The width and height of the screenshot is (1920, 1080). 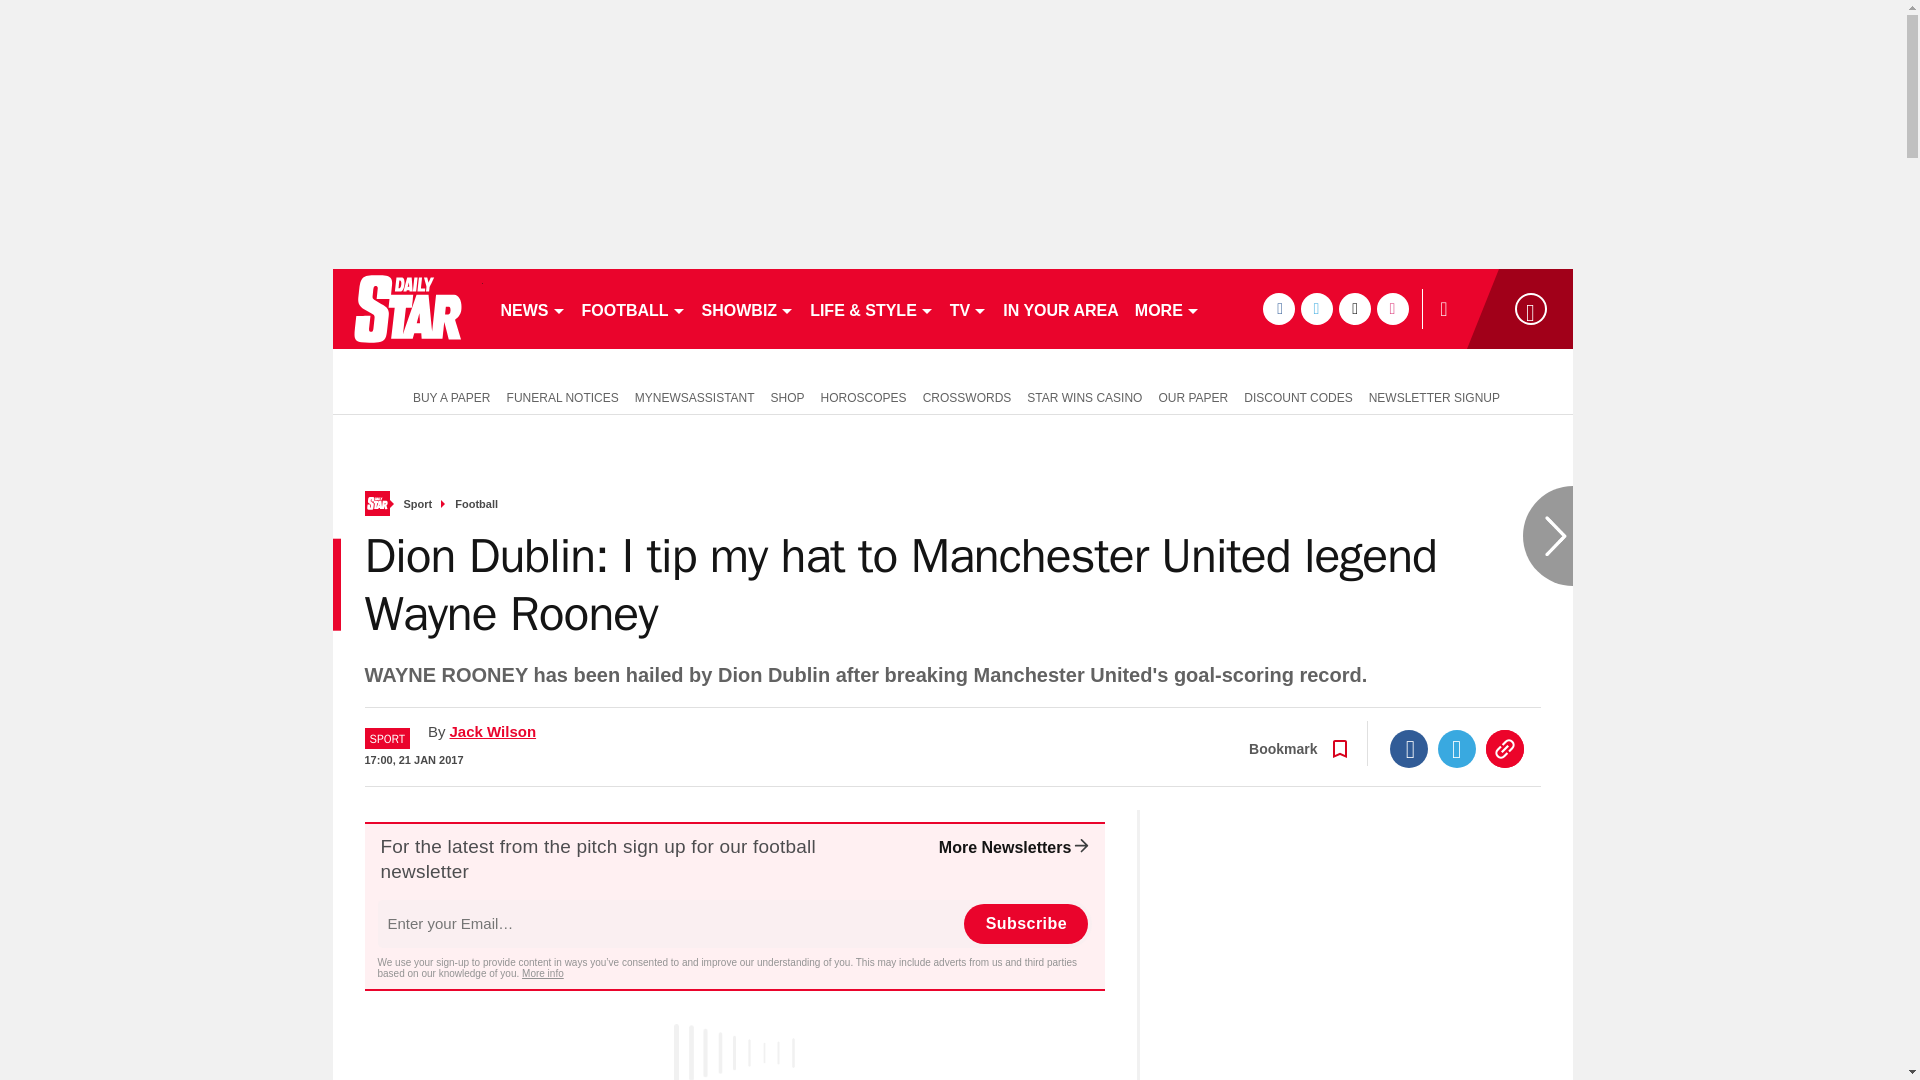 I want to click on instagram, so click(x=1392, y=308).